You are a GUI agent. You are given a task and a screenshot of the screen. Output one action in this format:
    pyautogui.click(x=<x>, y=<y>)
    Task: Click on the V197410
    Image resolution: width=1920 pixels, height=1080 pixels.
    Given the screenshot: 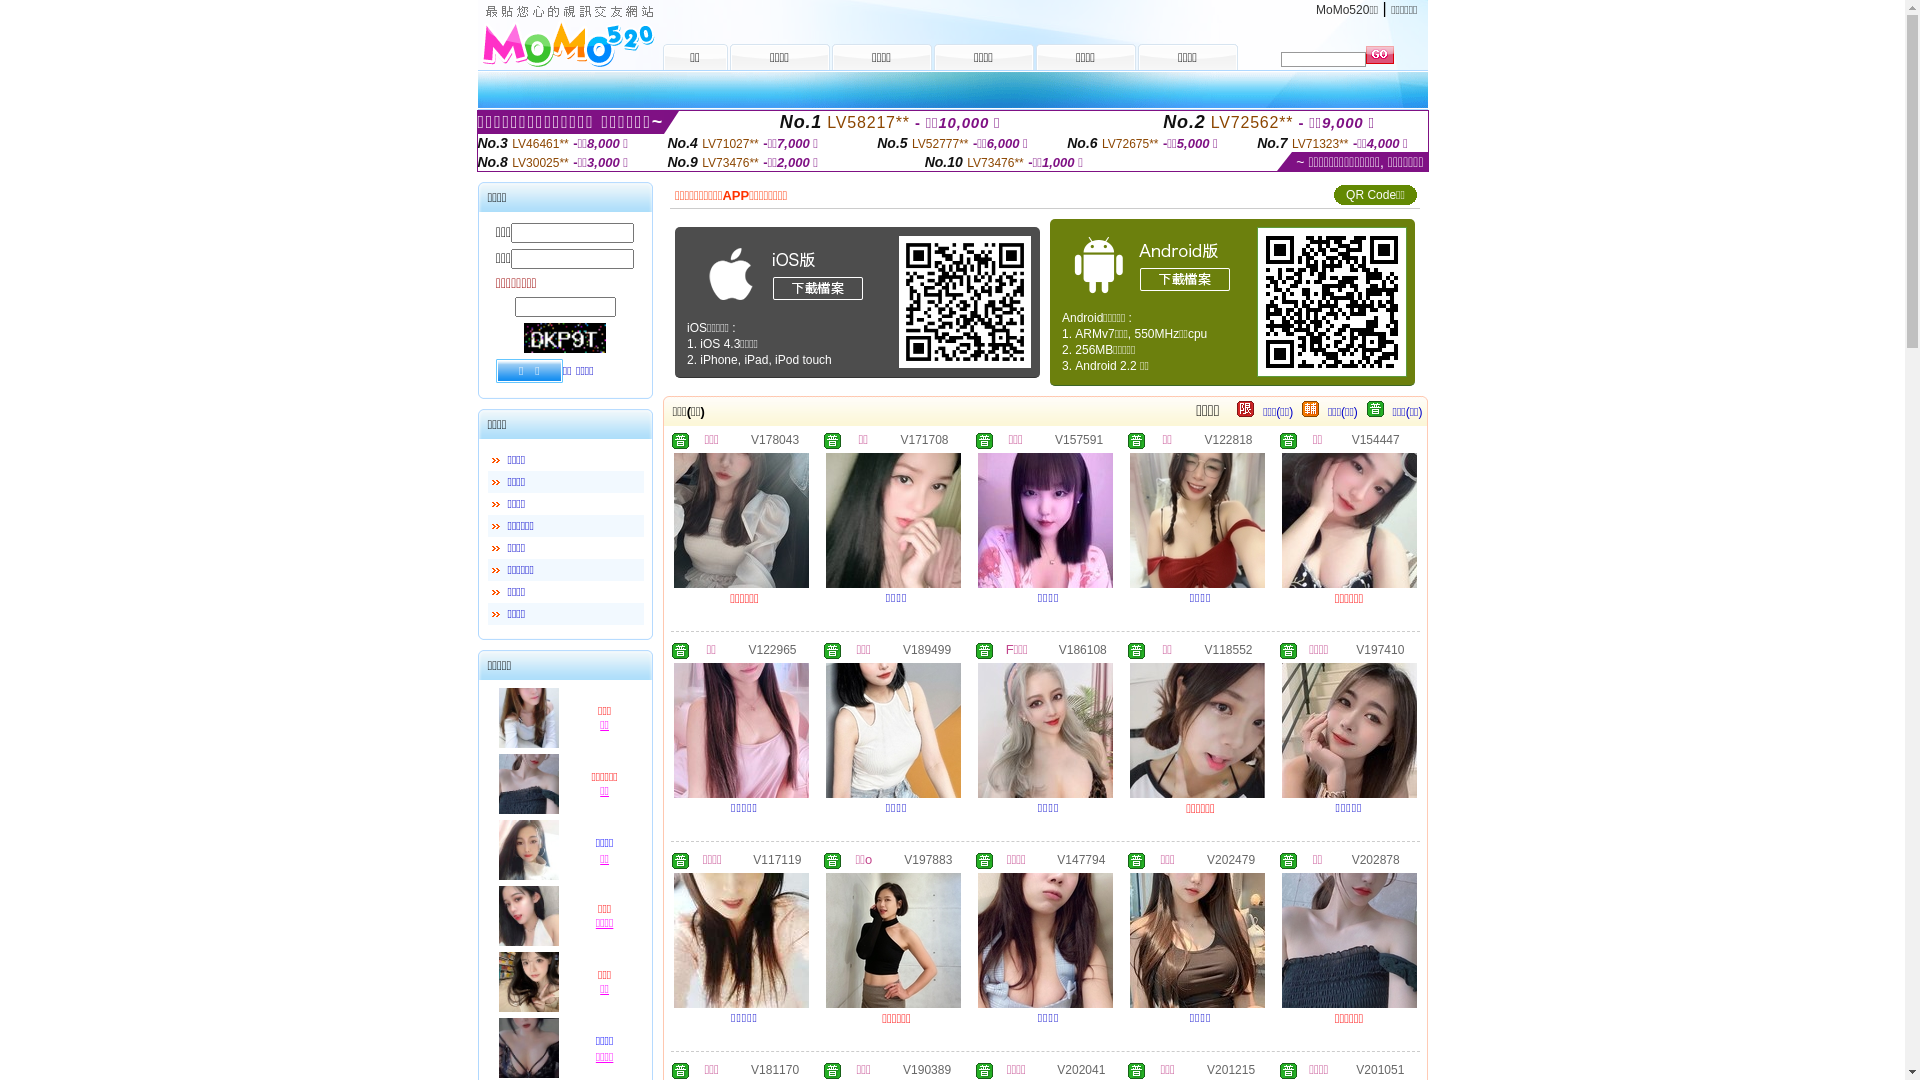 What is the action you would take?
    pyautogui.click(x=1380, y=649)
    